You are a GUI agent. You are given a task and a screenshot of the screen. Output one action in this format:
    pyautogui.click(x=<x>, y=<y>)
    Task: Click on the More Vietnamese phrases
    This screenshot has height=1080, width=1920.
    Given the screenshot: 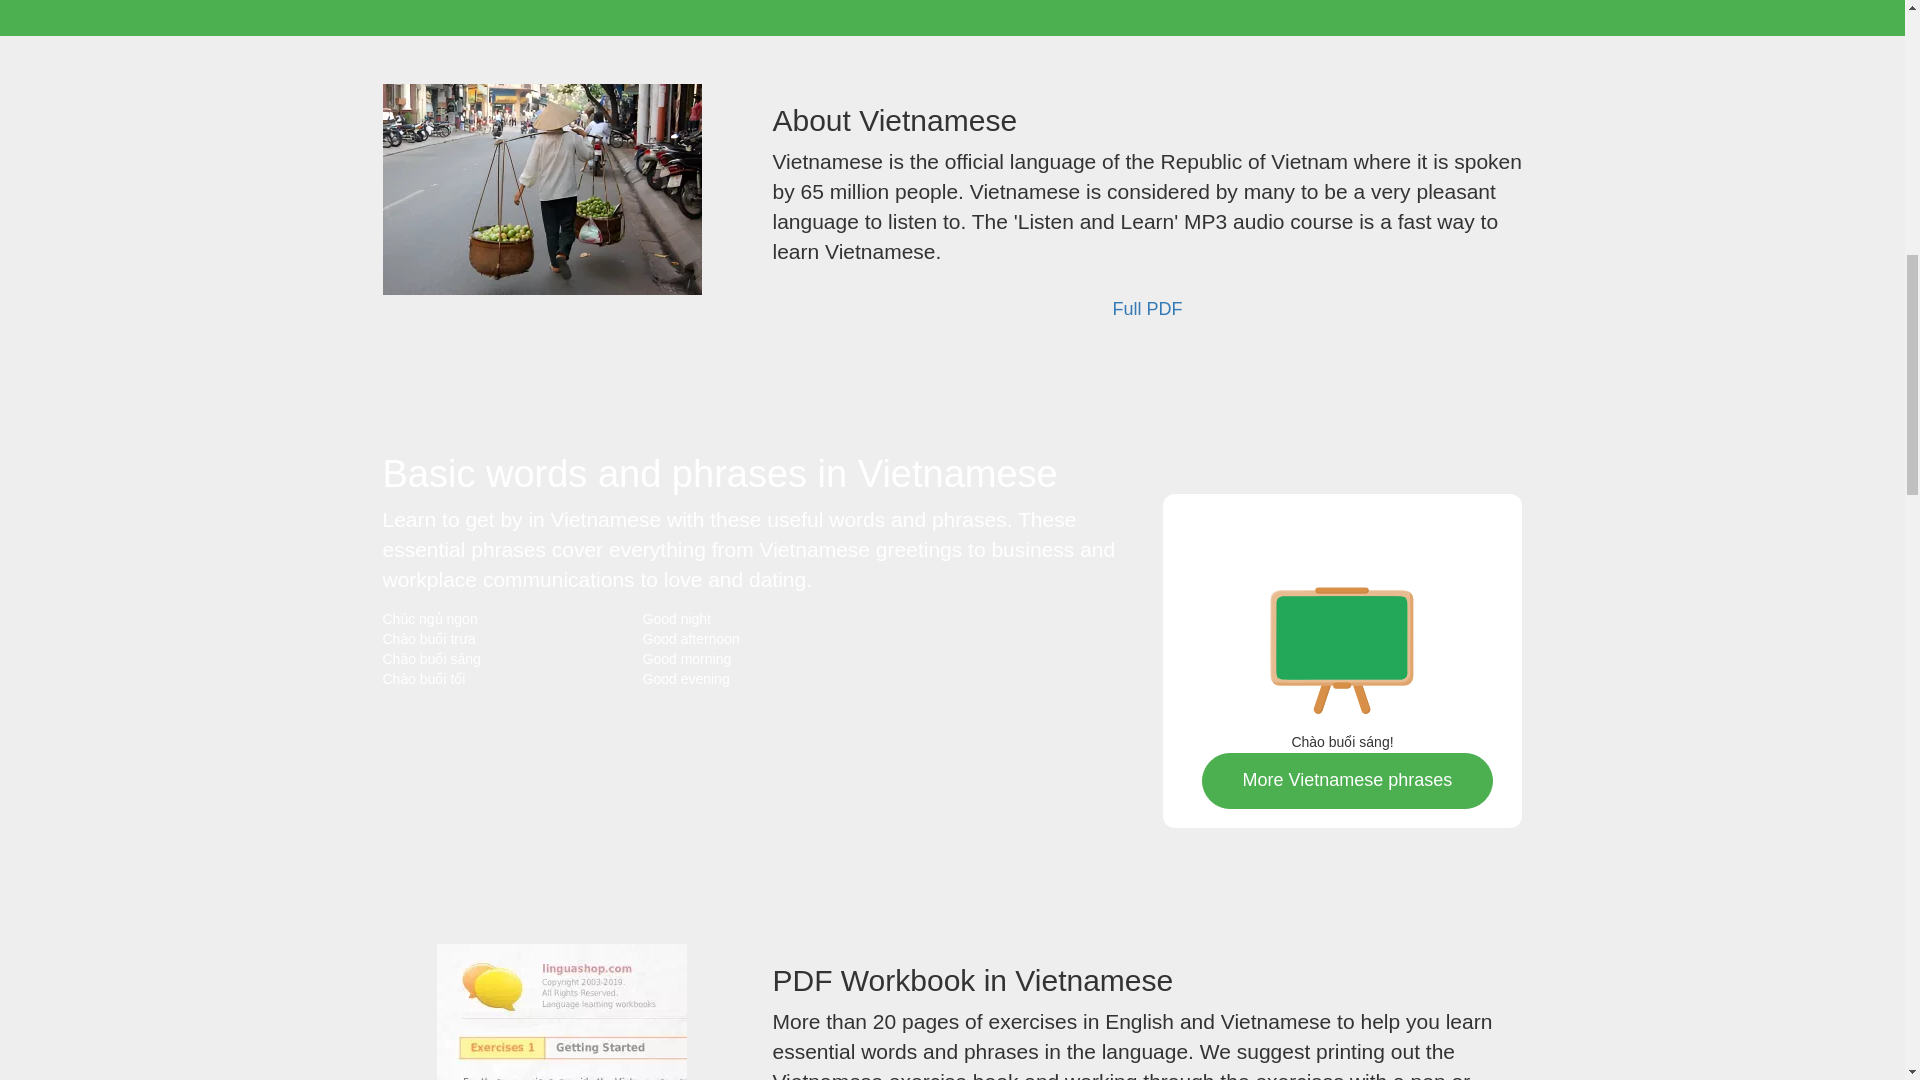 What is the action you would take?
    pyautogui.click(x=1347, y=780)
    